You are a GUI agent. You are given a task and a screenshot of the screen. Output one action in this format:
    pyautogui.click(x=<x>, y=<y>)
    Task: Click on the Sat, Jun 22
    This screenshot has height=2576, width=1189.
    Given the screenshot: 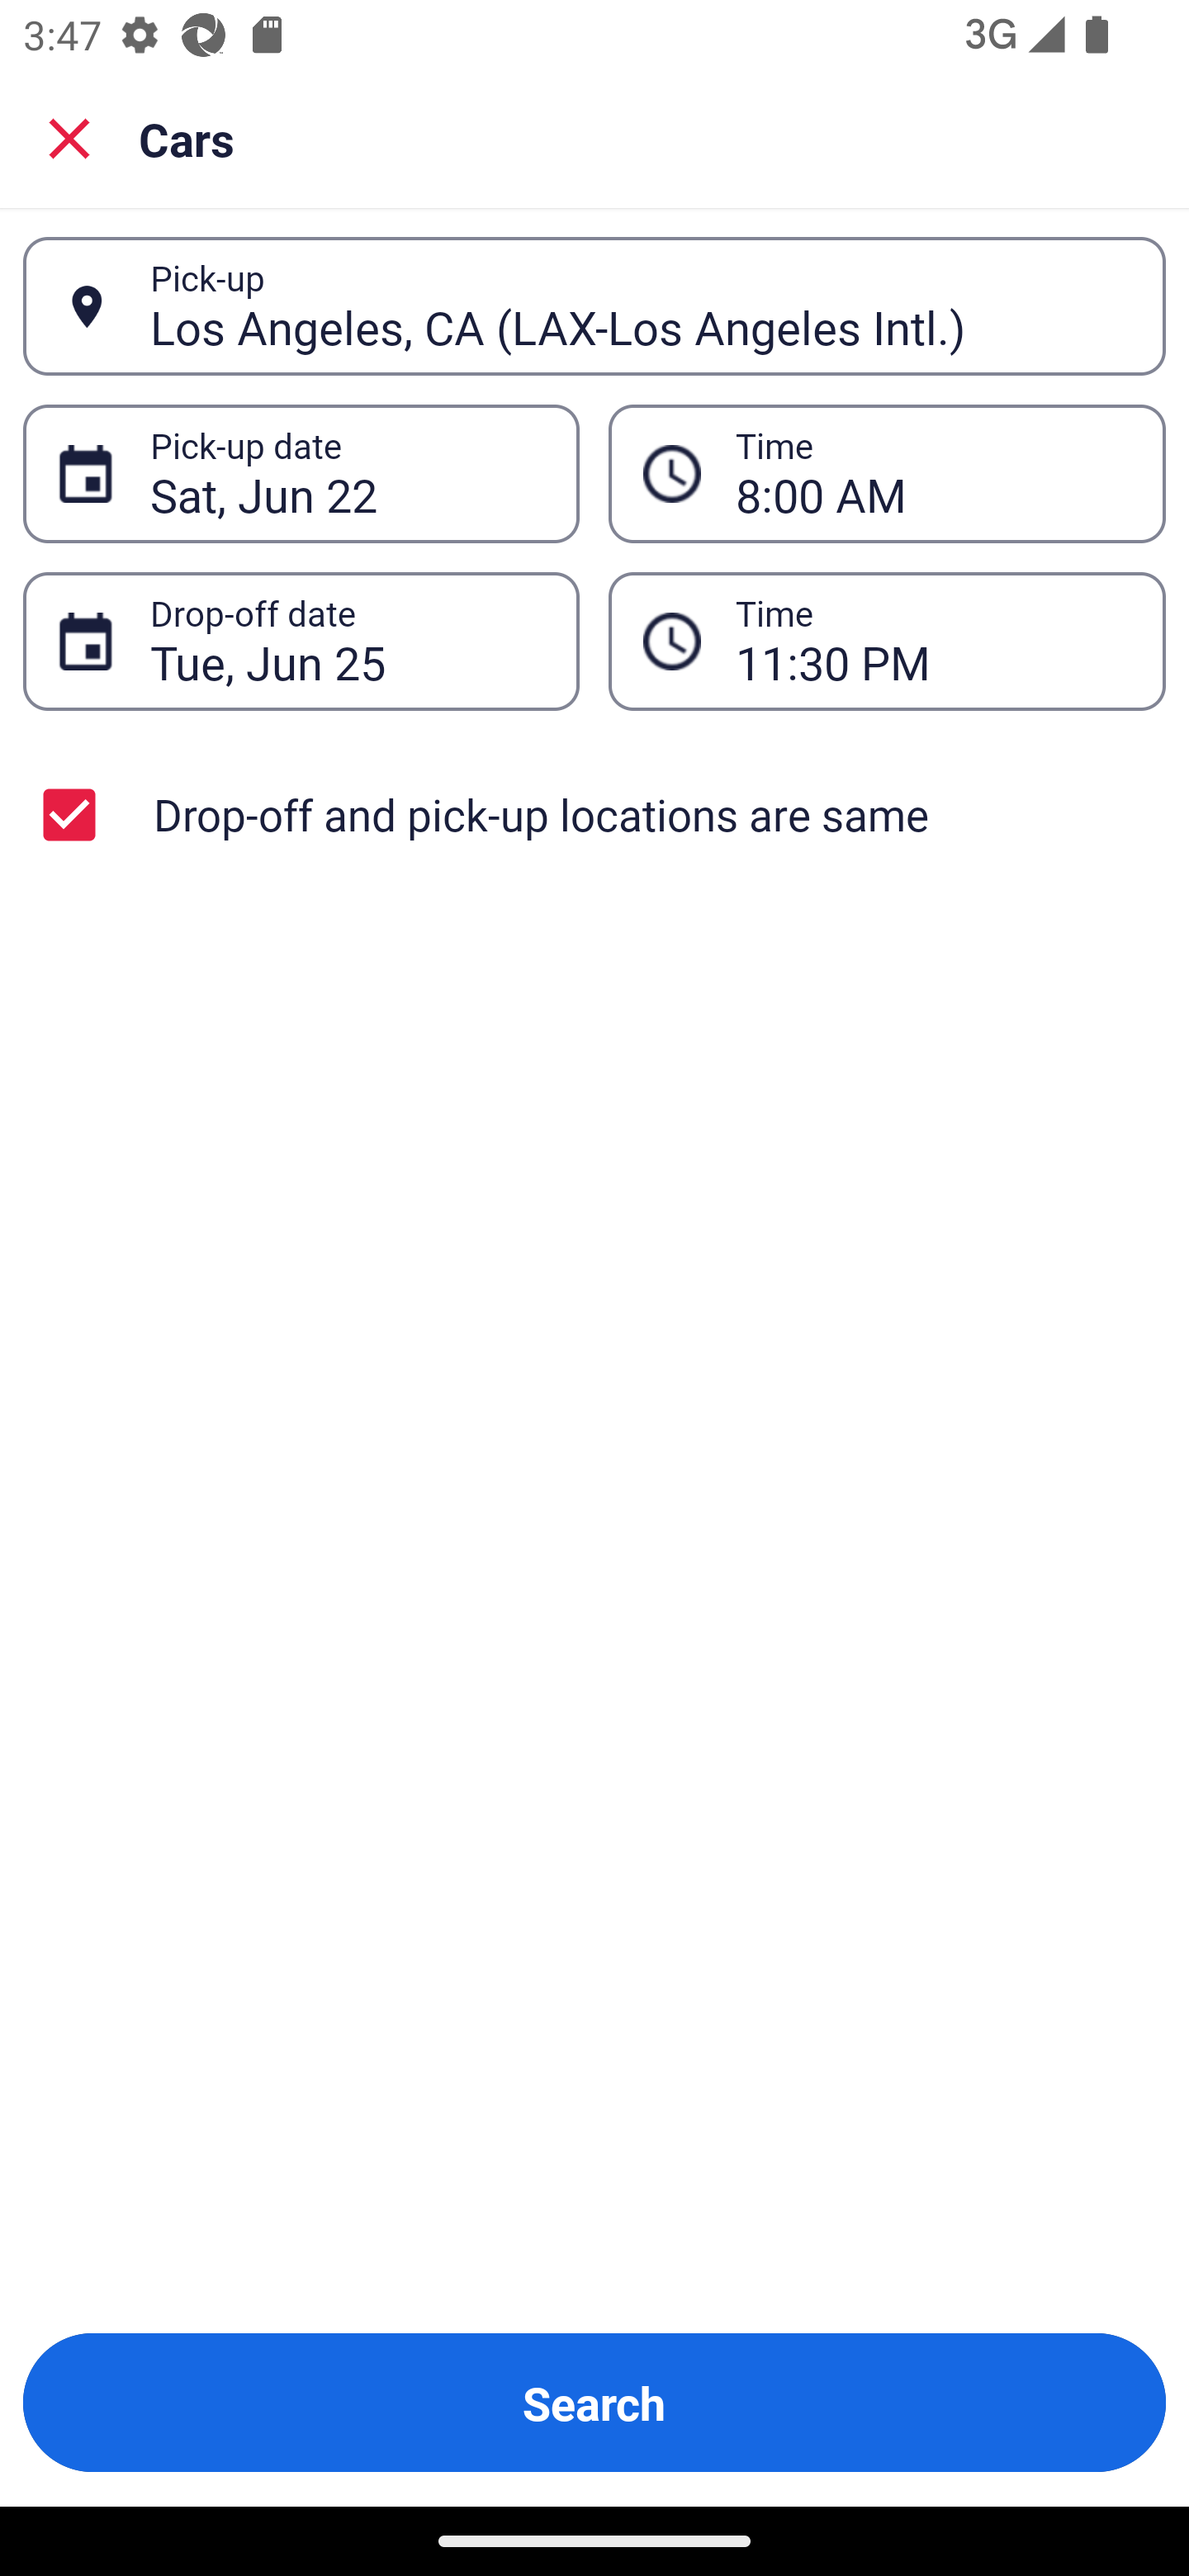 What is the action you would take?
    pyautogui.click(x=347, y=474)
    